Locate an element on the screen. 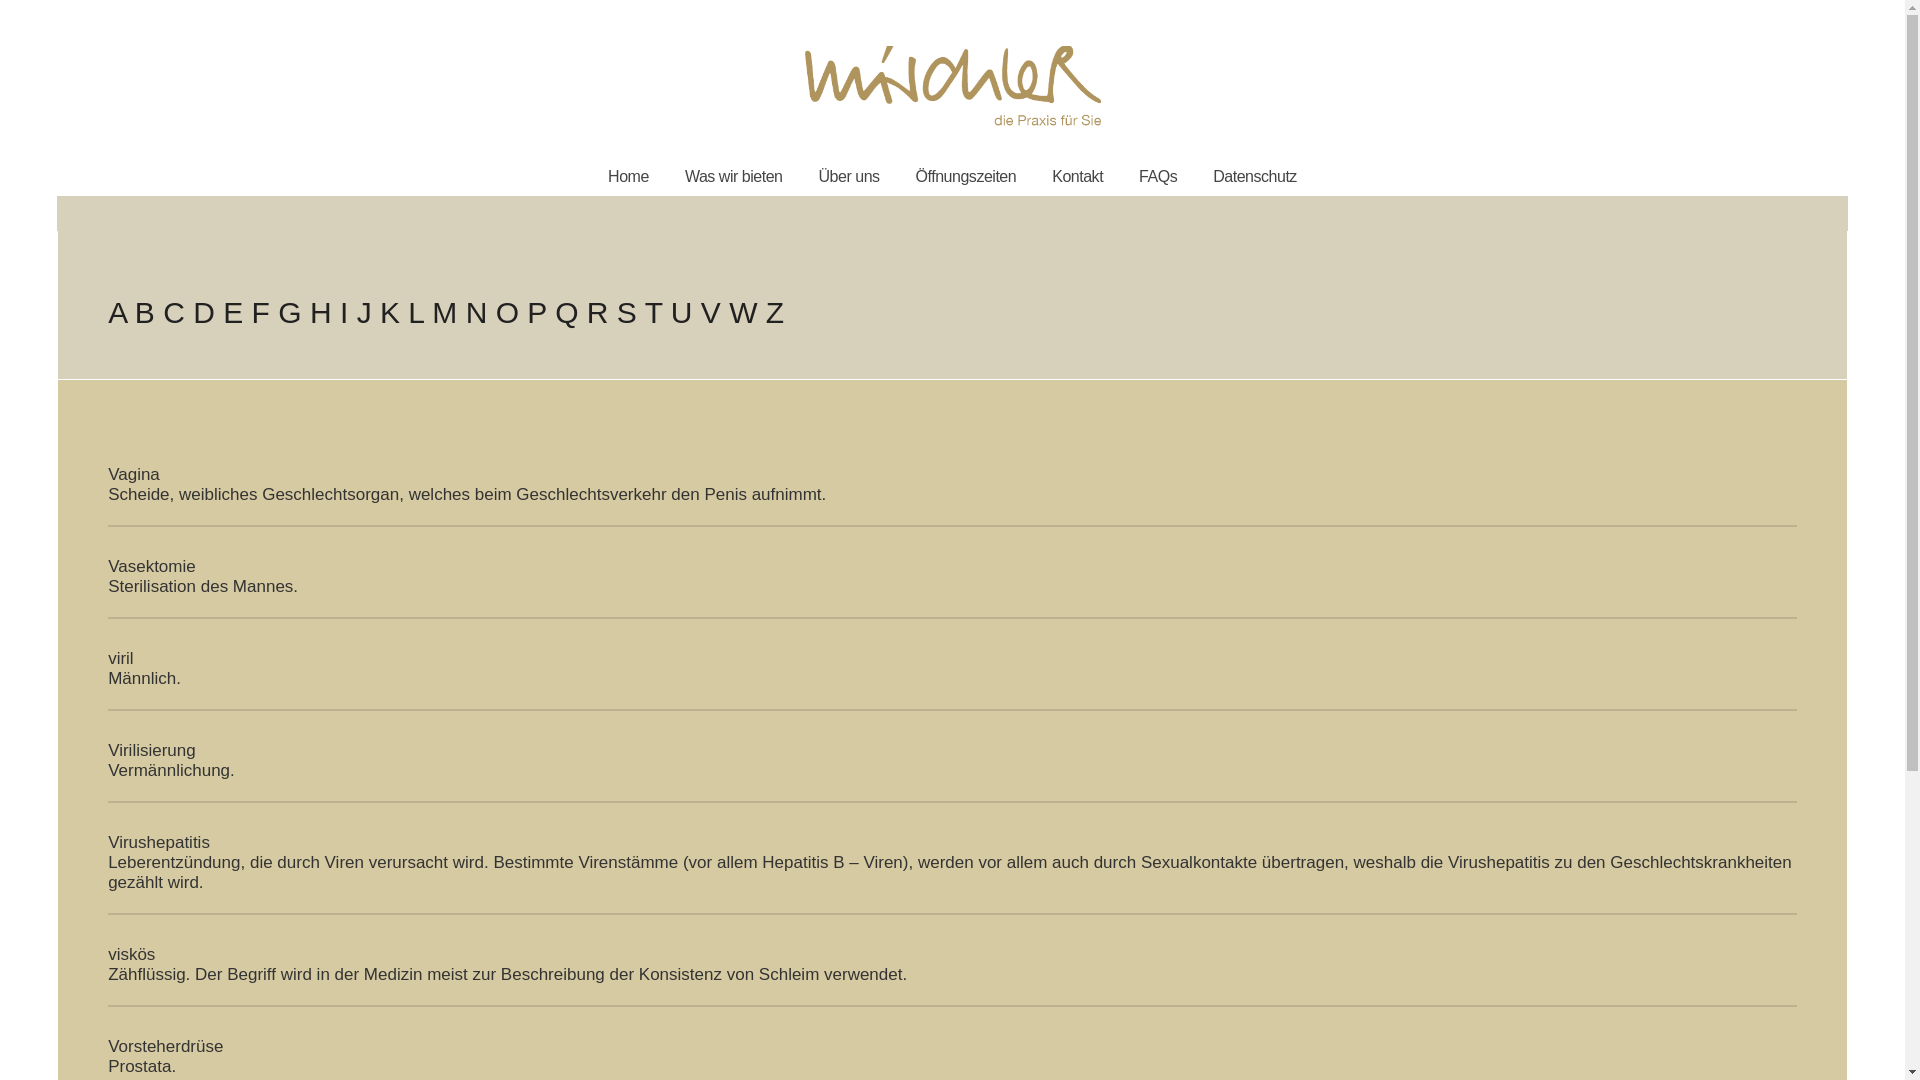  Q is located at coordinates (566, 312).